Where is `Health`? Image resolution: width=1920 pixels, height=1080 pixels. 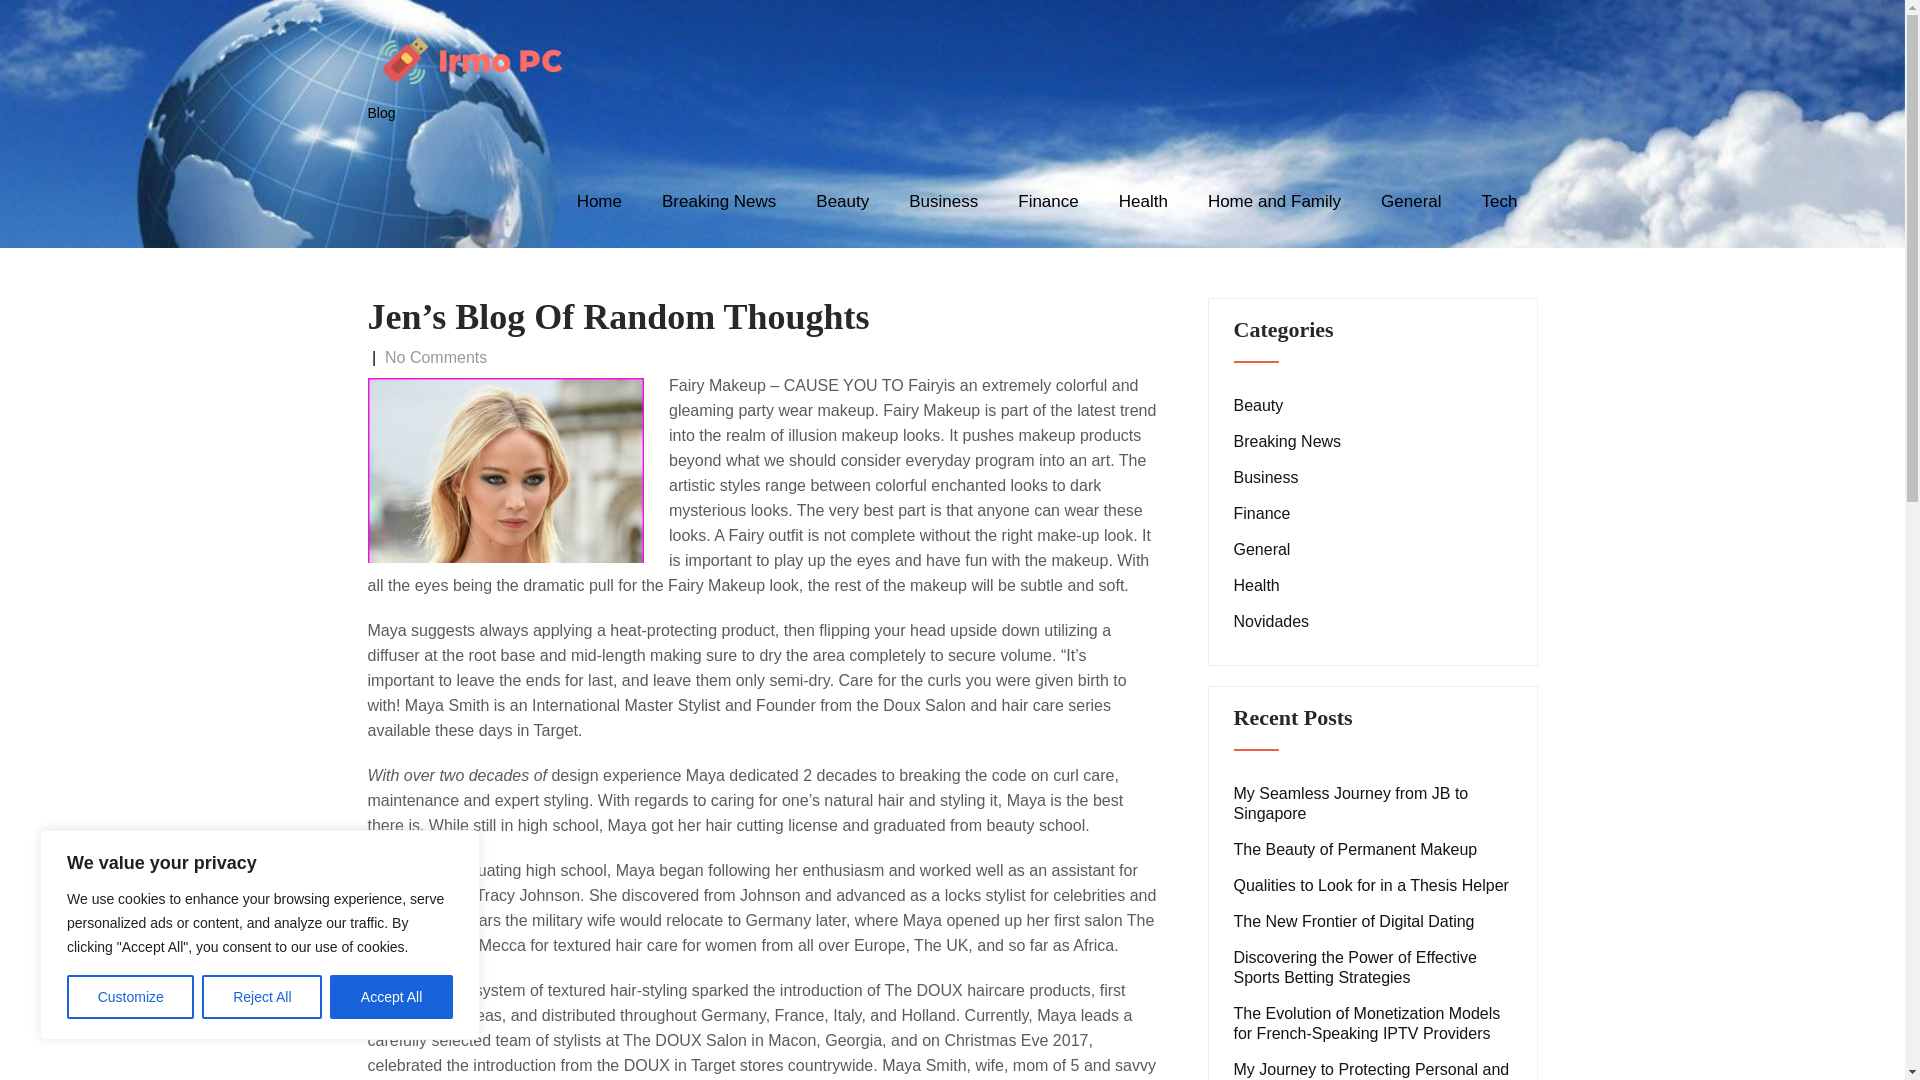
Health is located at coordinates (1143, 202).